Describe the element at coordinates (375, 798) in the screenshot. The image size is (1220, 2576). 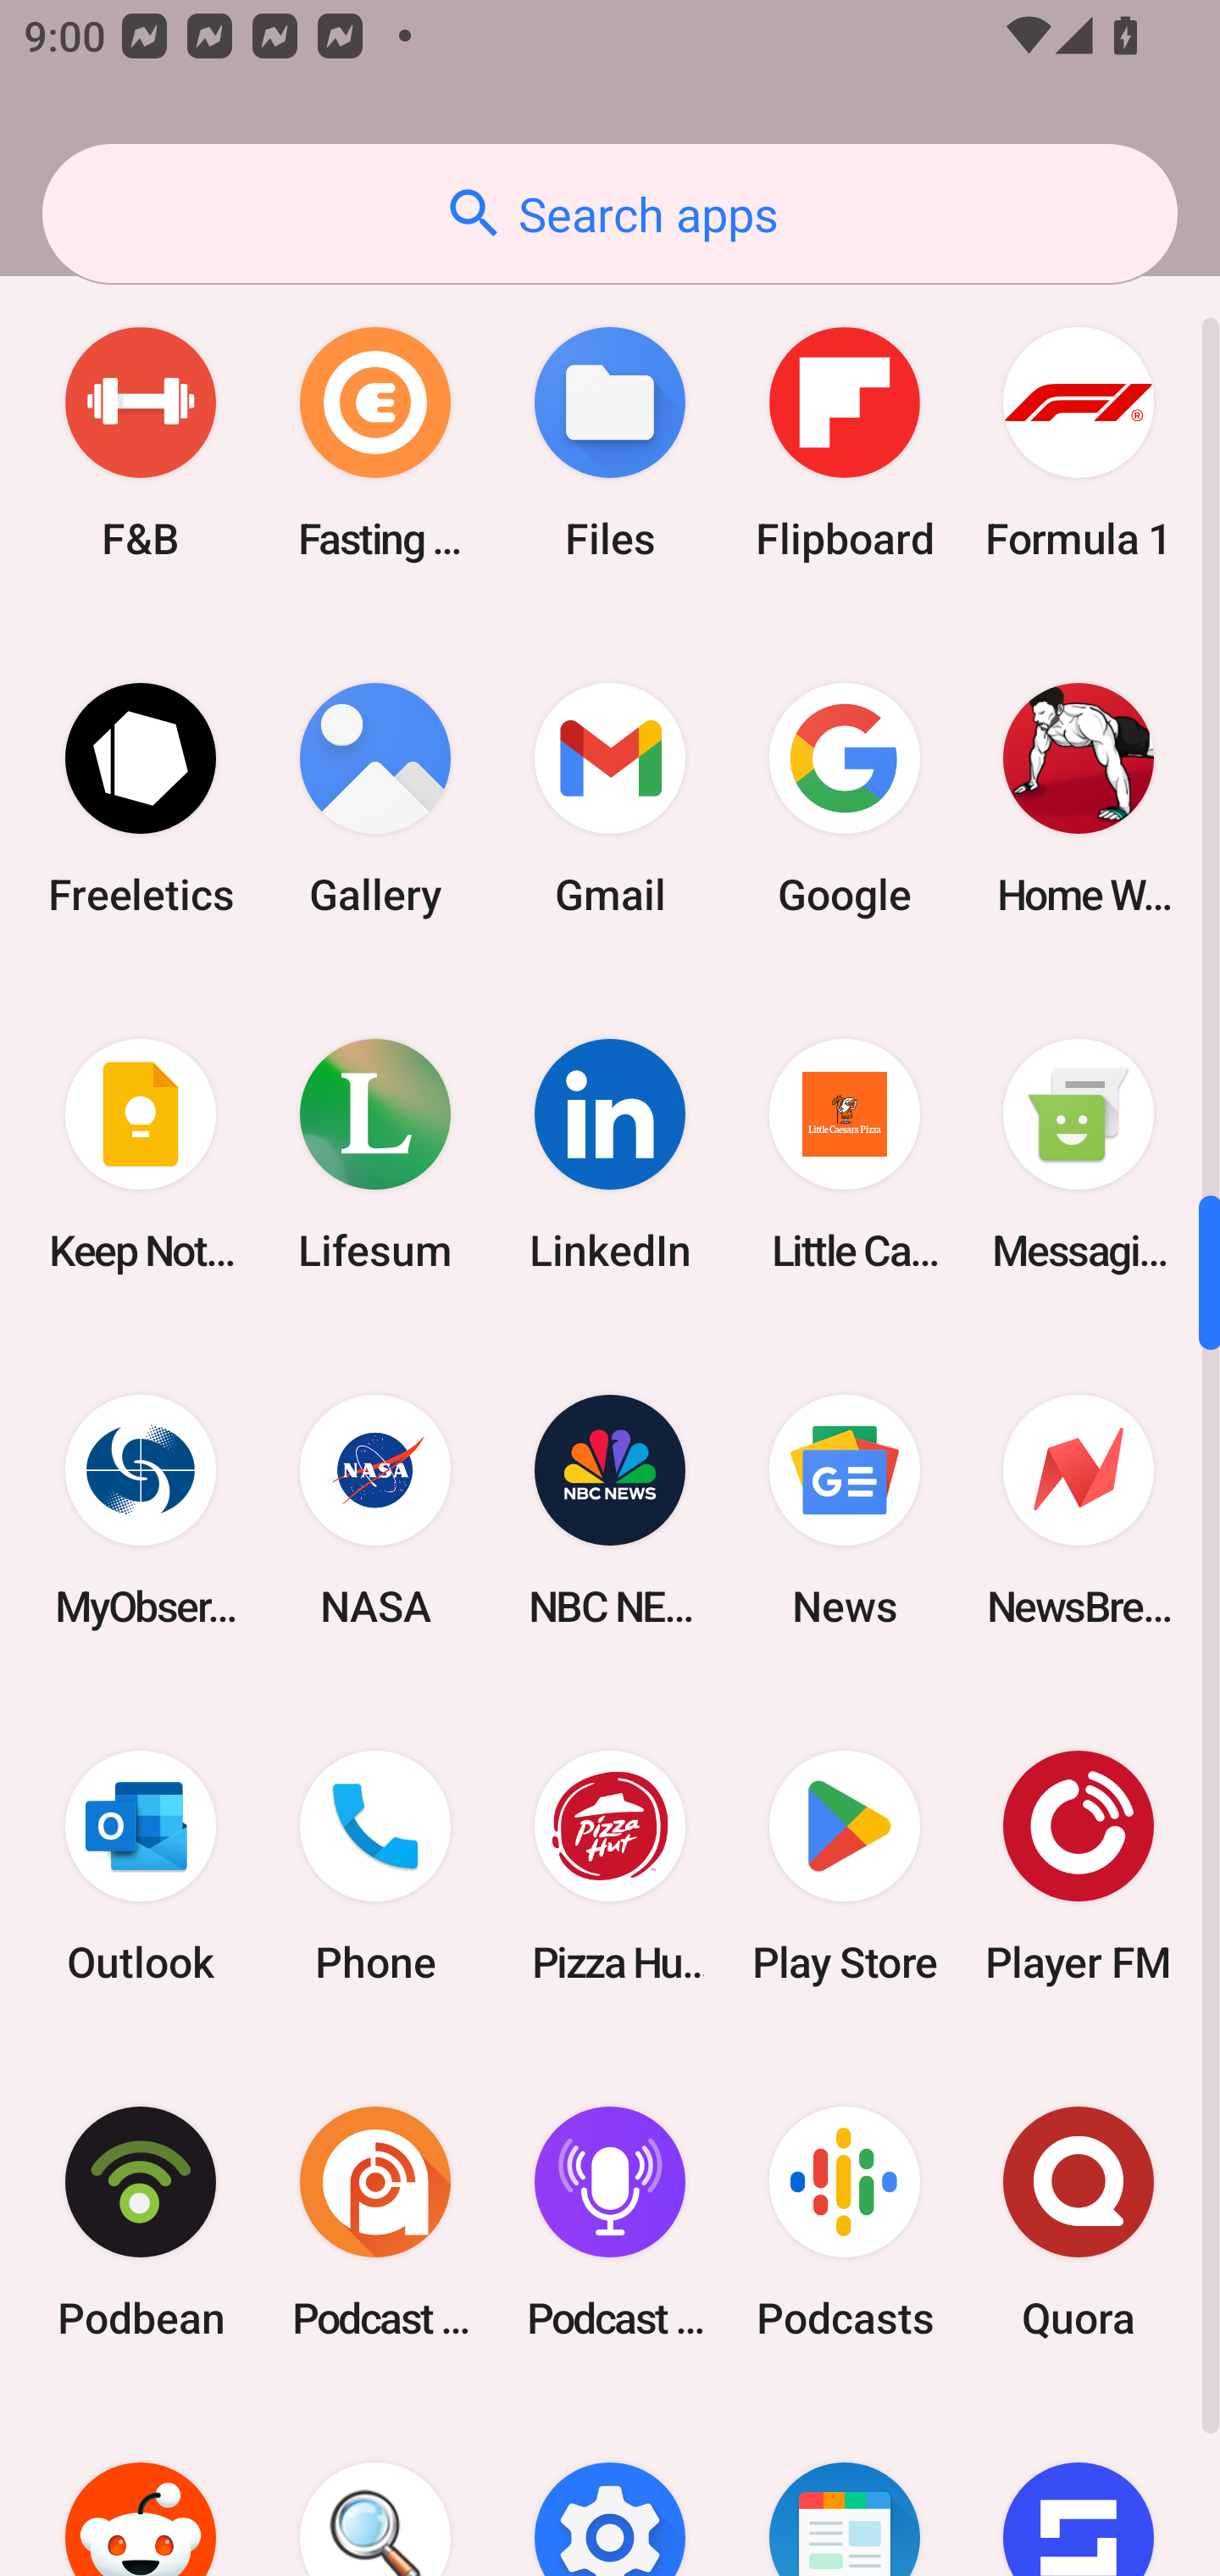
I see `Gallery` at that location.